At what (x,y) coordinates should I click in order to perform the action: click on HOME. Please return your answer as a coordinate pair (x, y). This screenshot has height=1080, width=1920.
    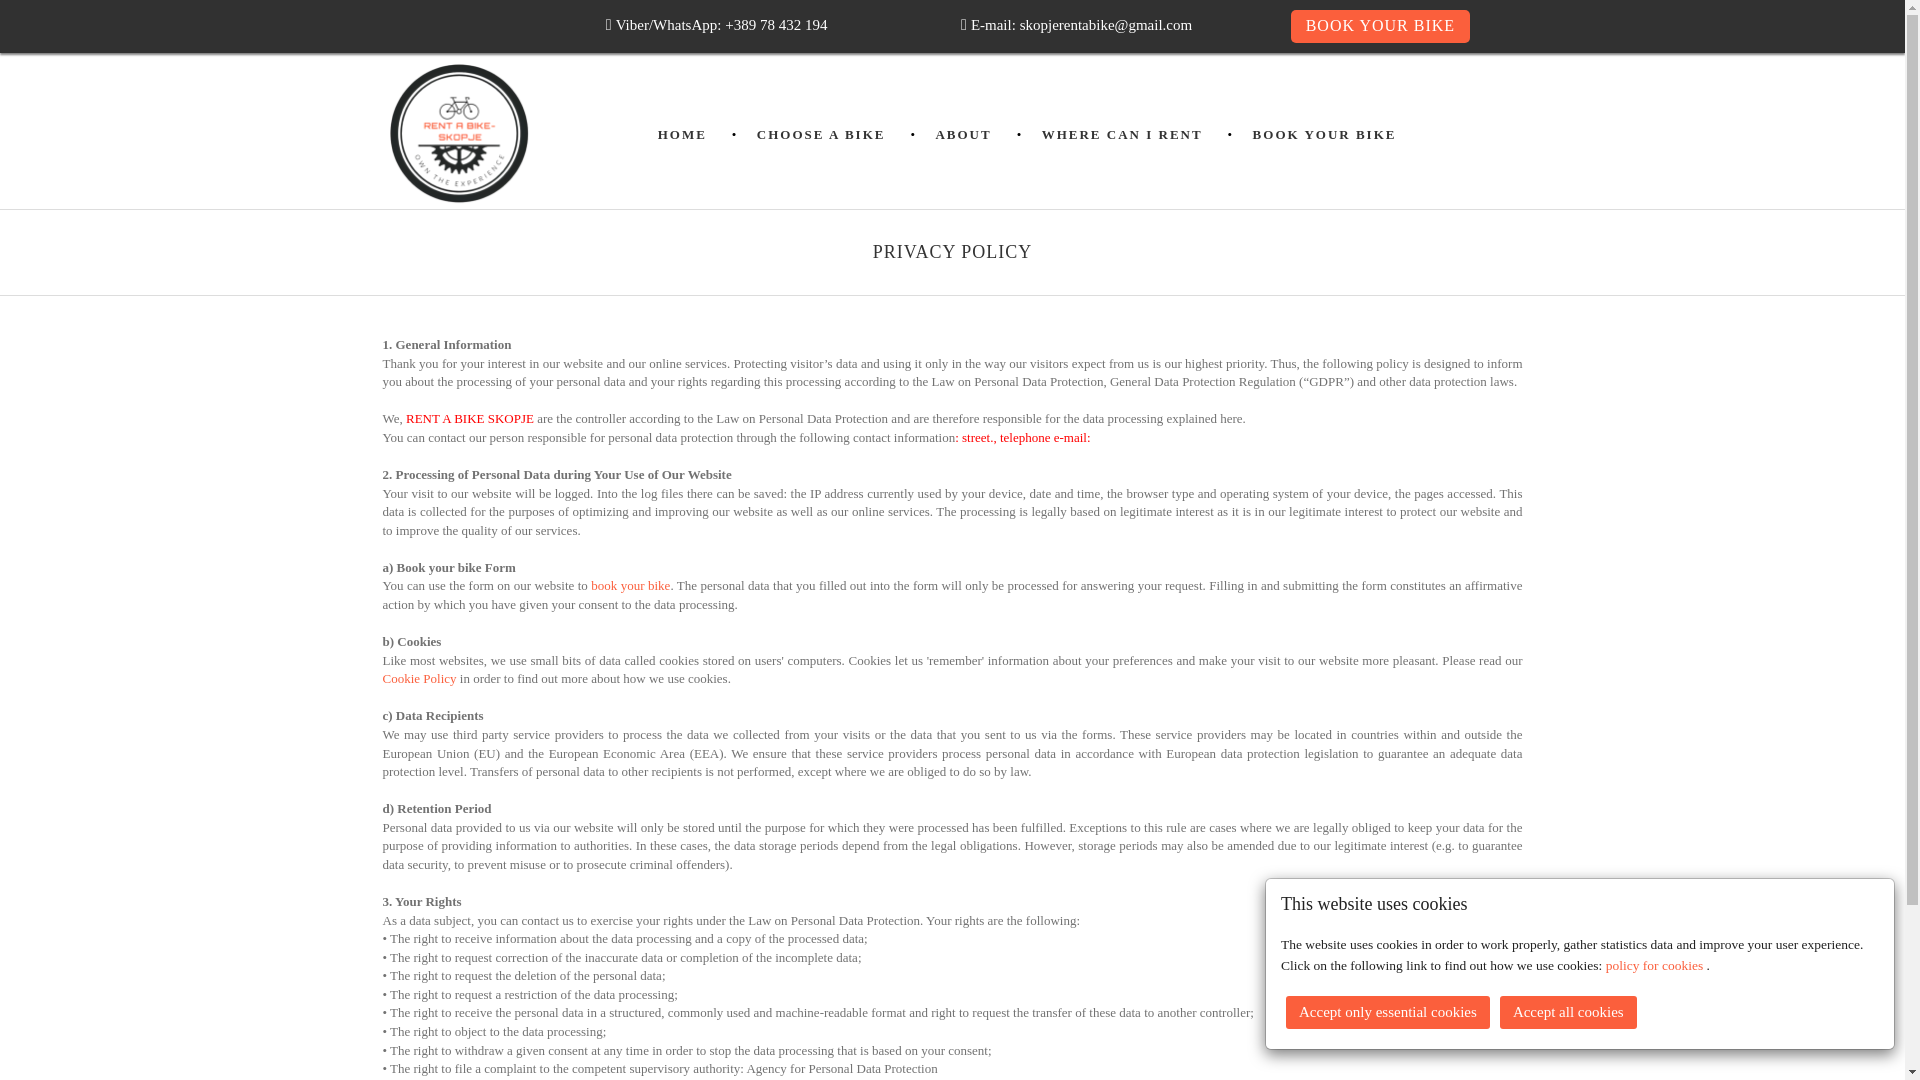
    Looking at the image, I should click on (682, 134).